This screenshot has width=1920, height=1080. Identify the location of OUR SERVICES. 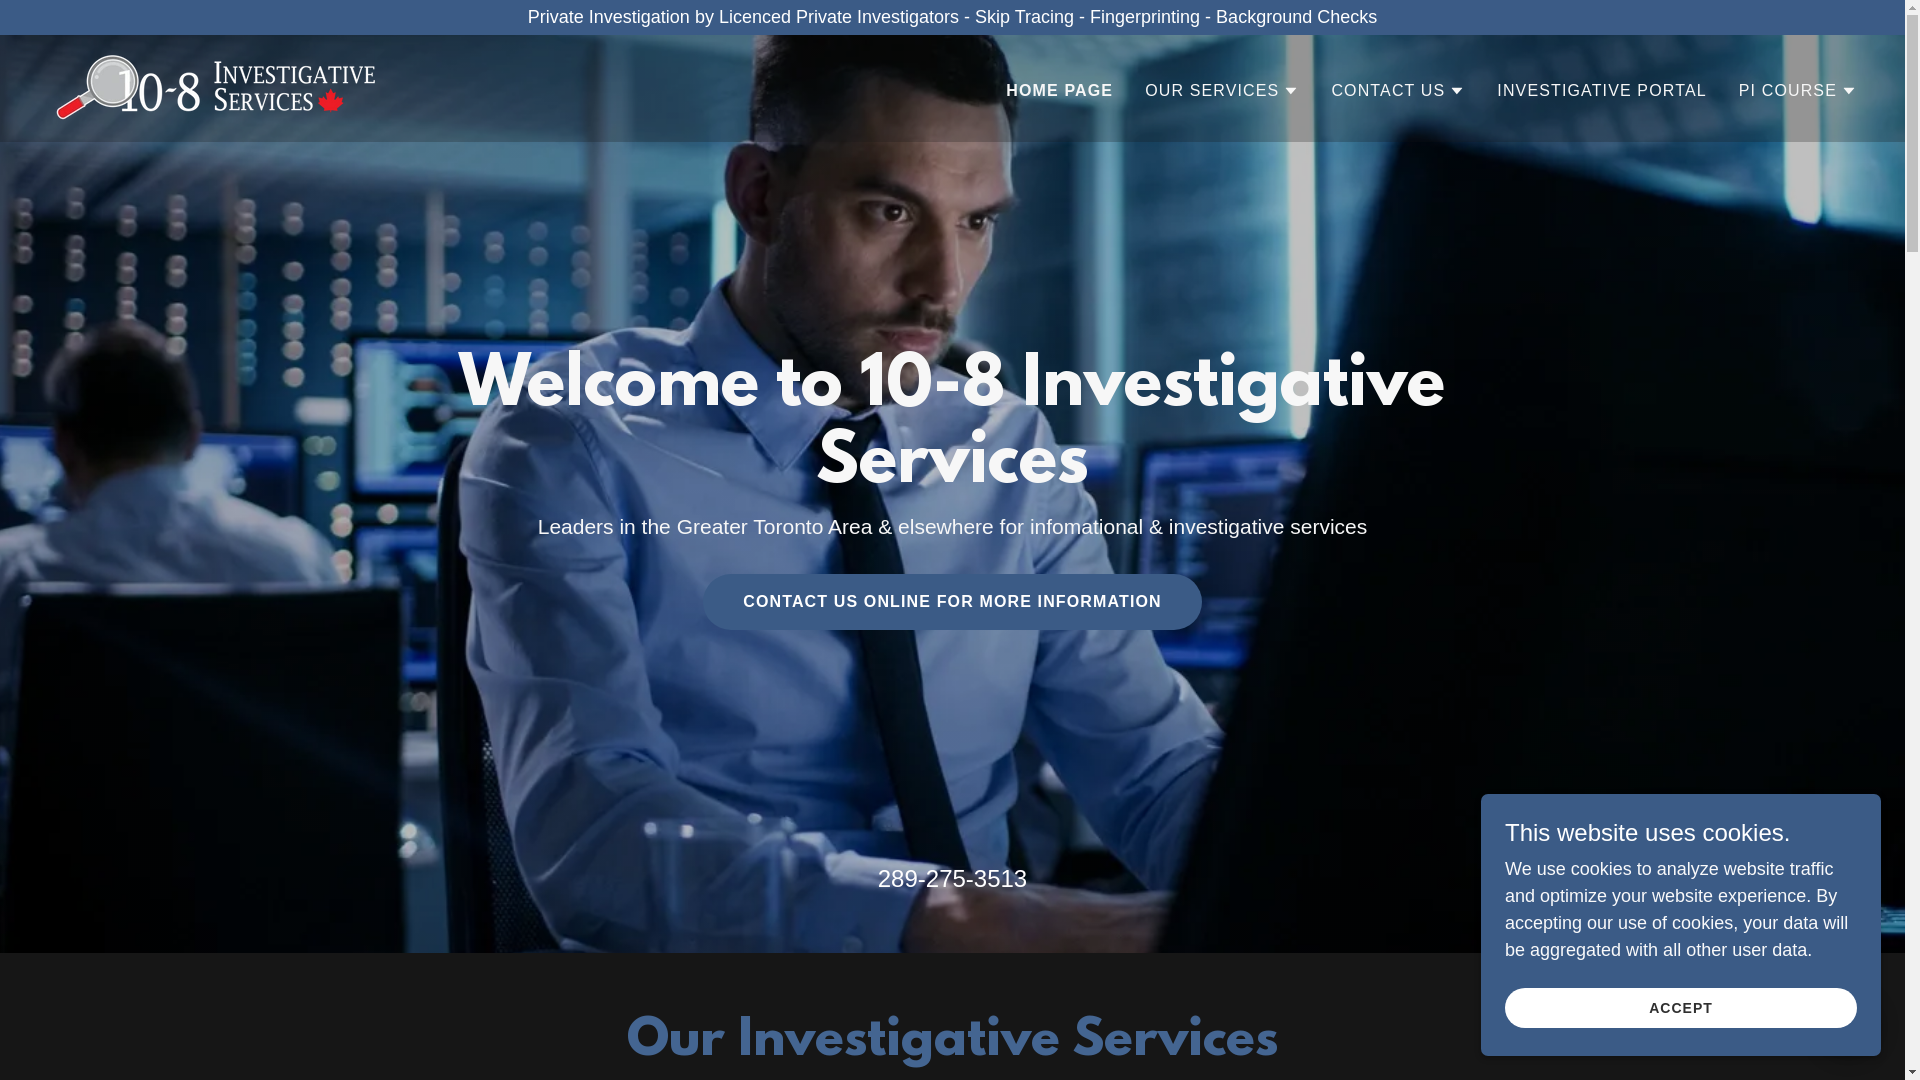
(1222, 91).